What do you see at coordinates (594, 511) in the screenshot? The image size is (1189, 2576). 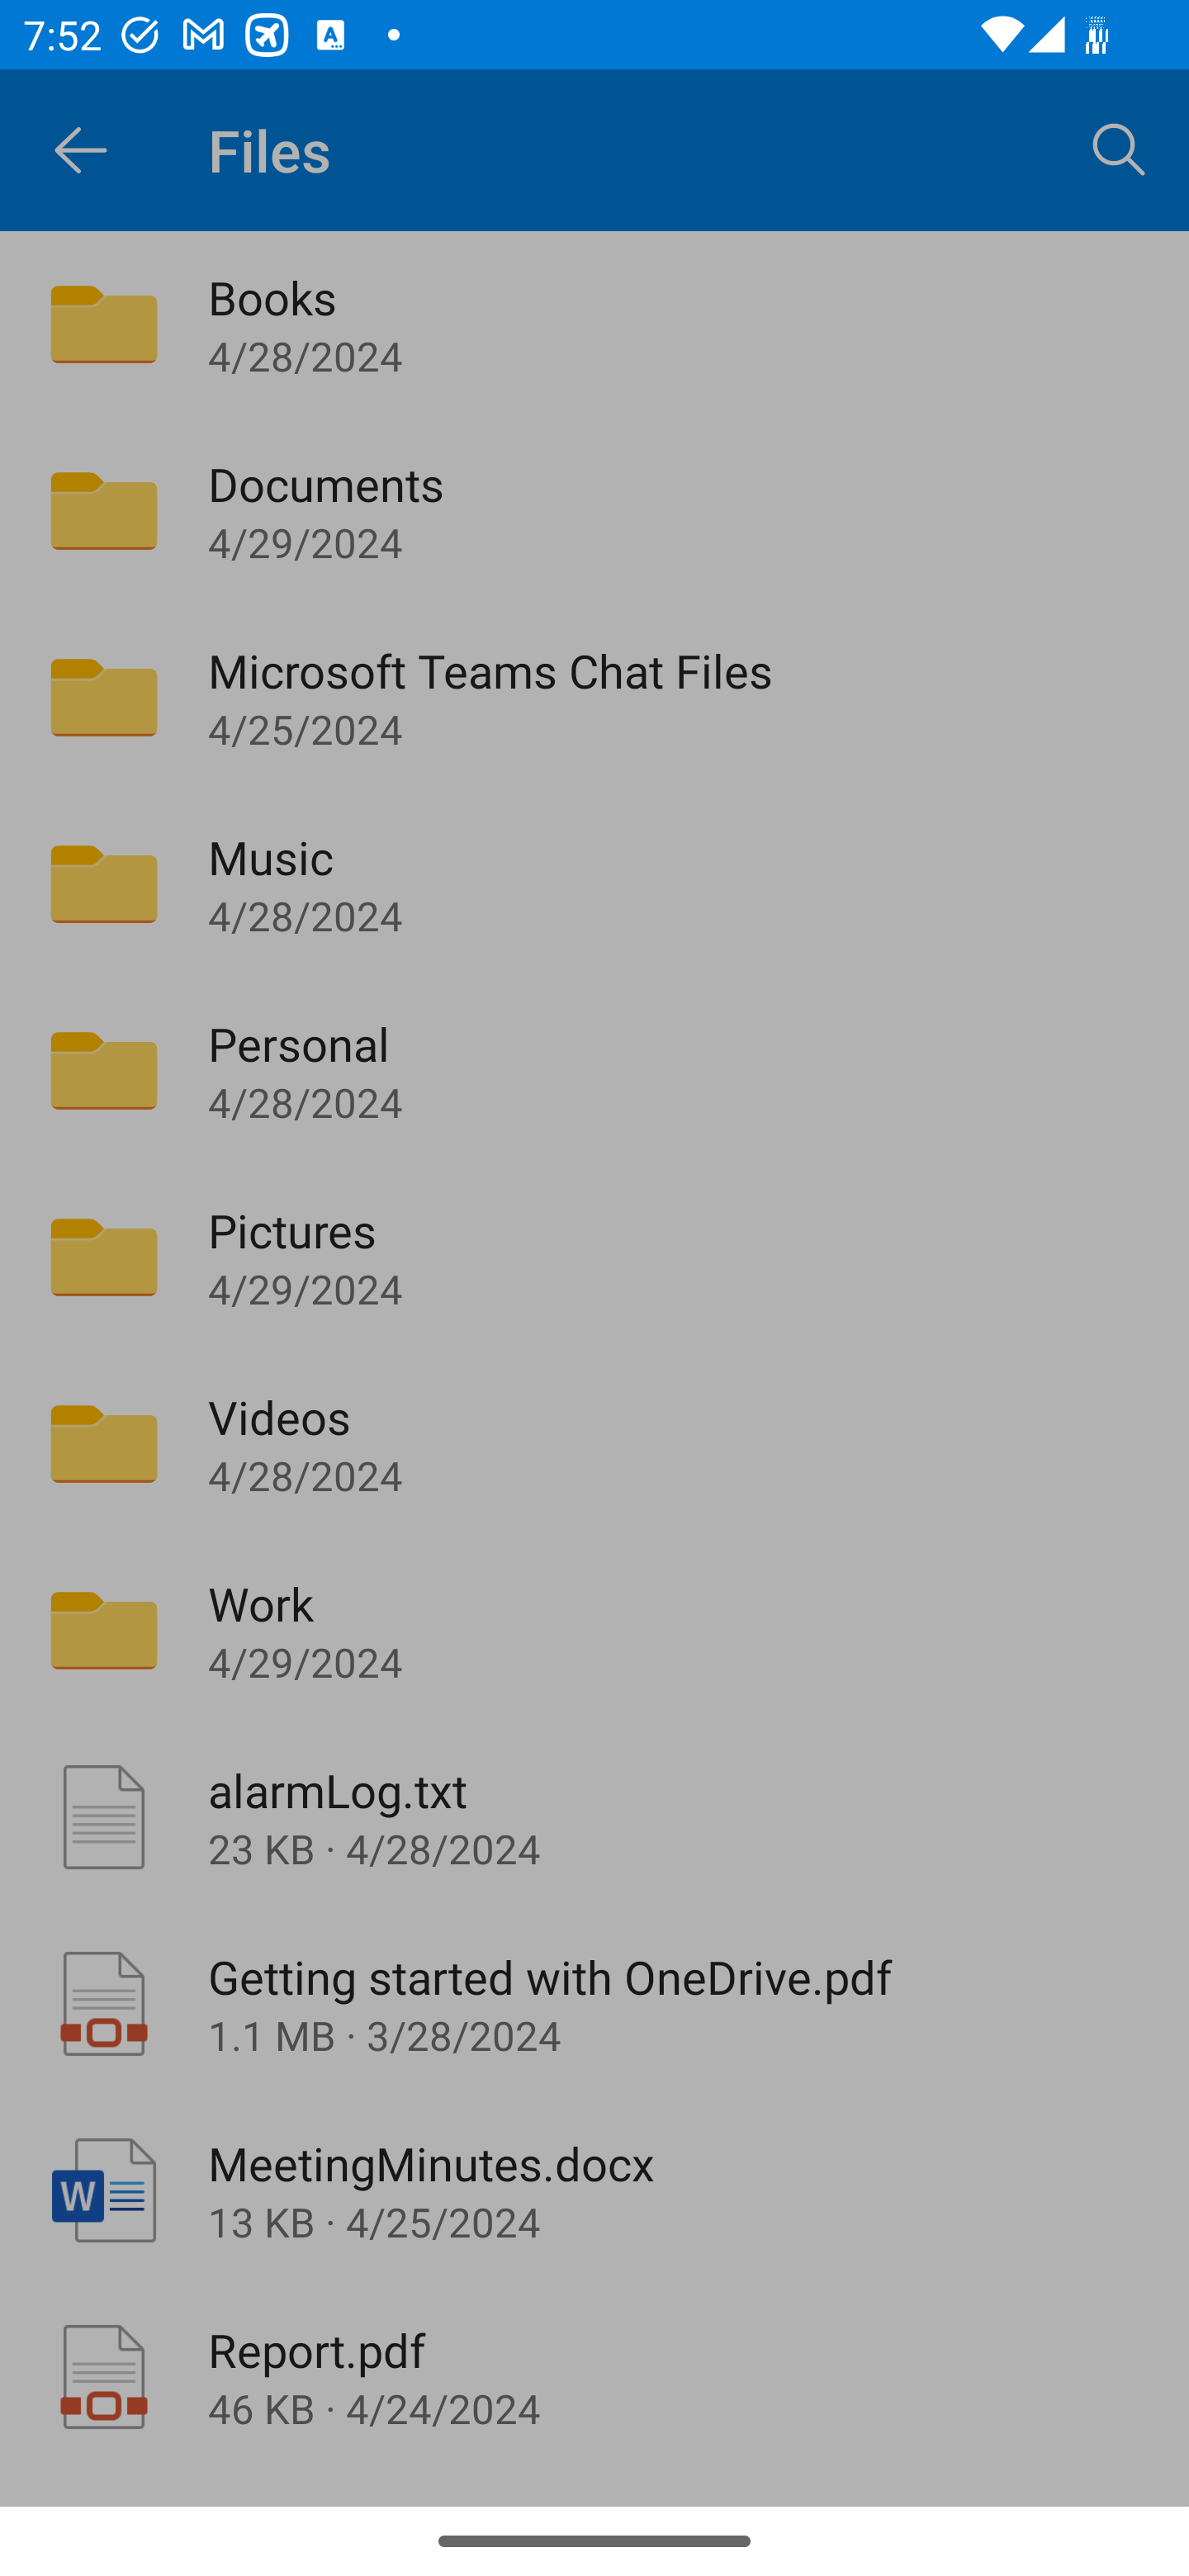 I see `Documents 4/29/2024` at bounding box center [594, 511].